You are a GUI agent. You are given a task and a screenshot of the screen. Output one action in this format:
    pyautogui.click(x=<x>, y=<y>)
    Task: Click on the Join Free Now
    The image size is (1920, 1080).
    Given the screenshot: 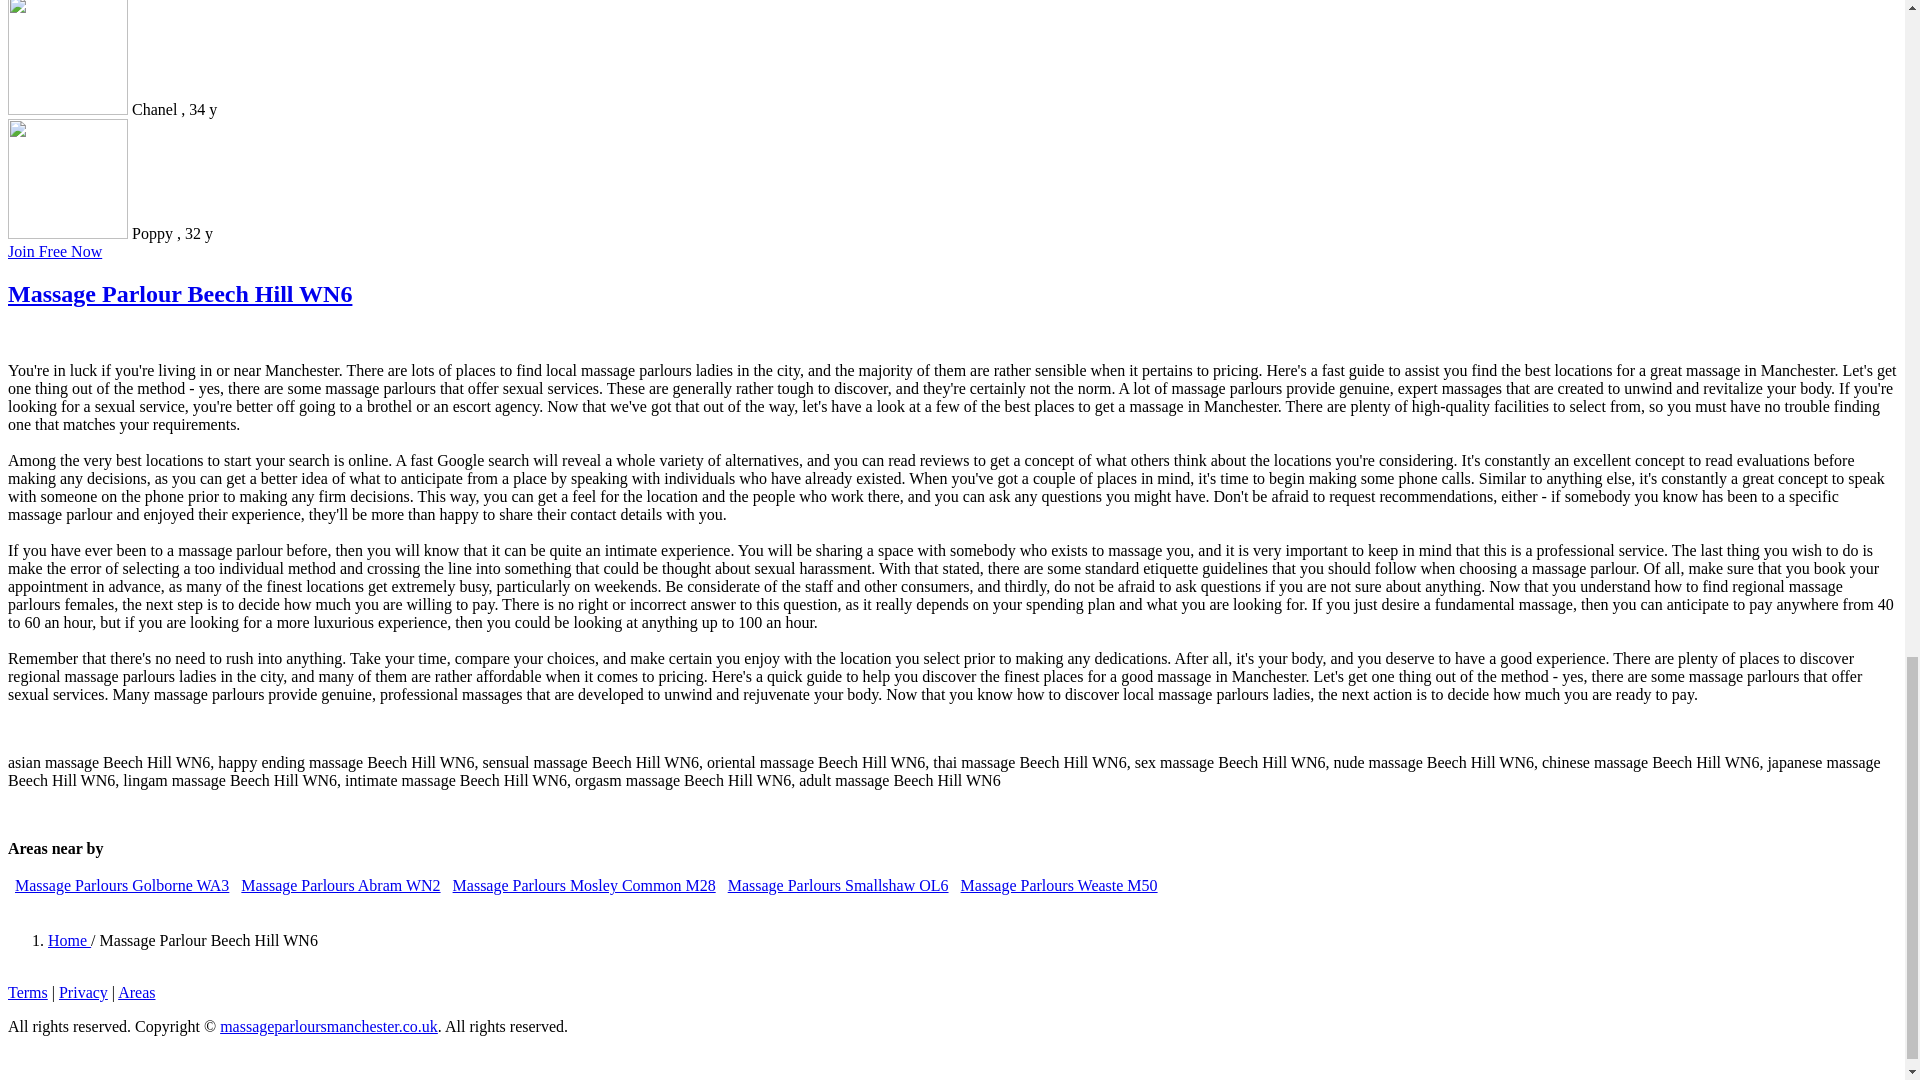 What is the action you would take?
    pyautogui.click(x=54, y=252)
    